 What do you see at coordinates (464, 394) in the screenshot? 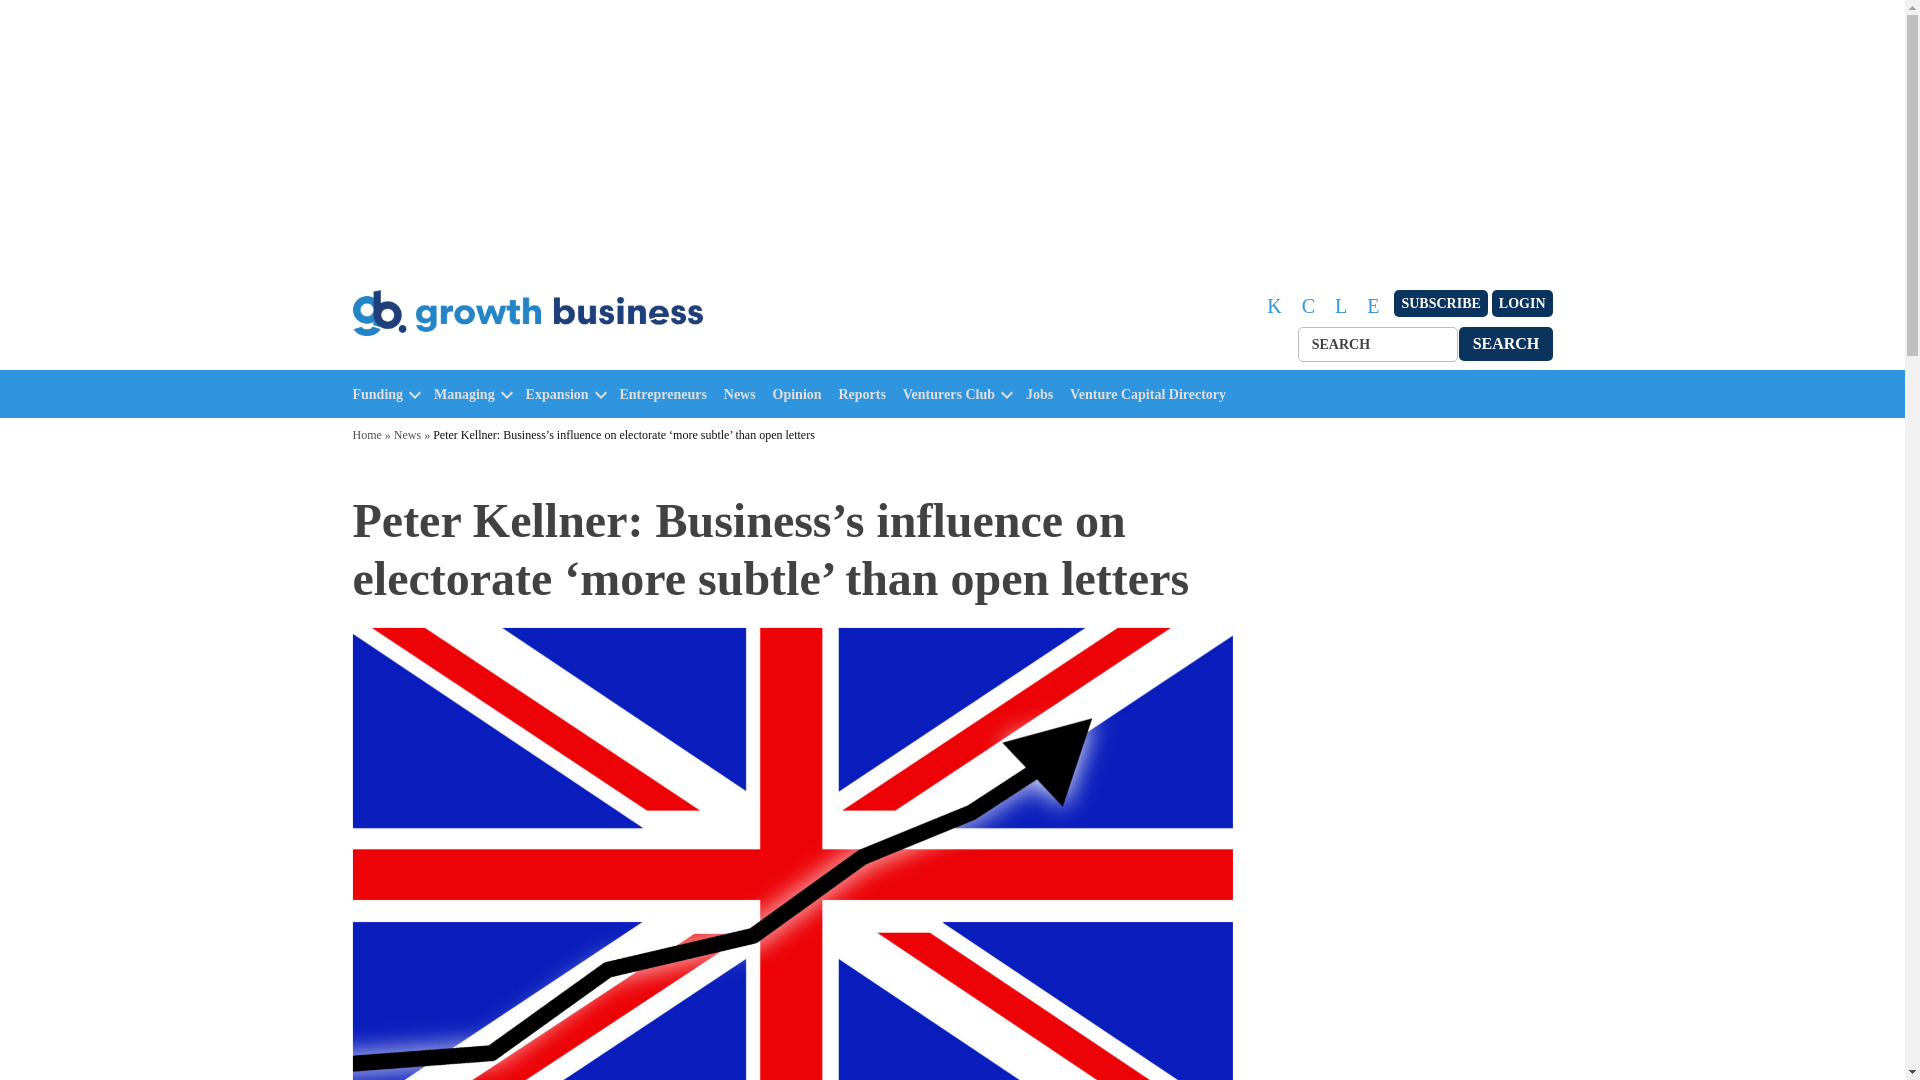
I see `Managing` at bounding box center [464, 394].